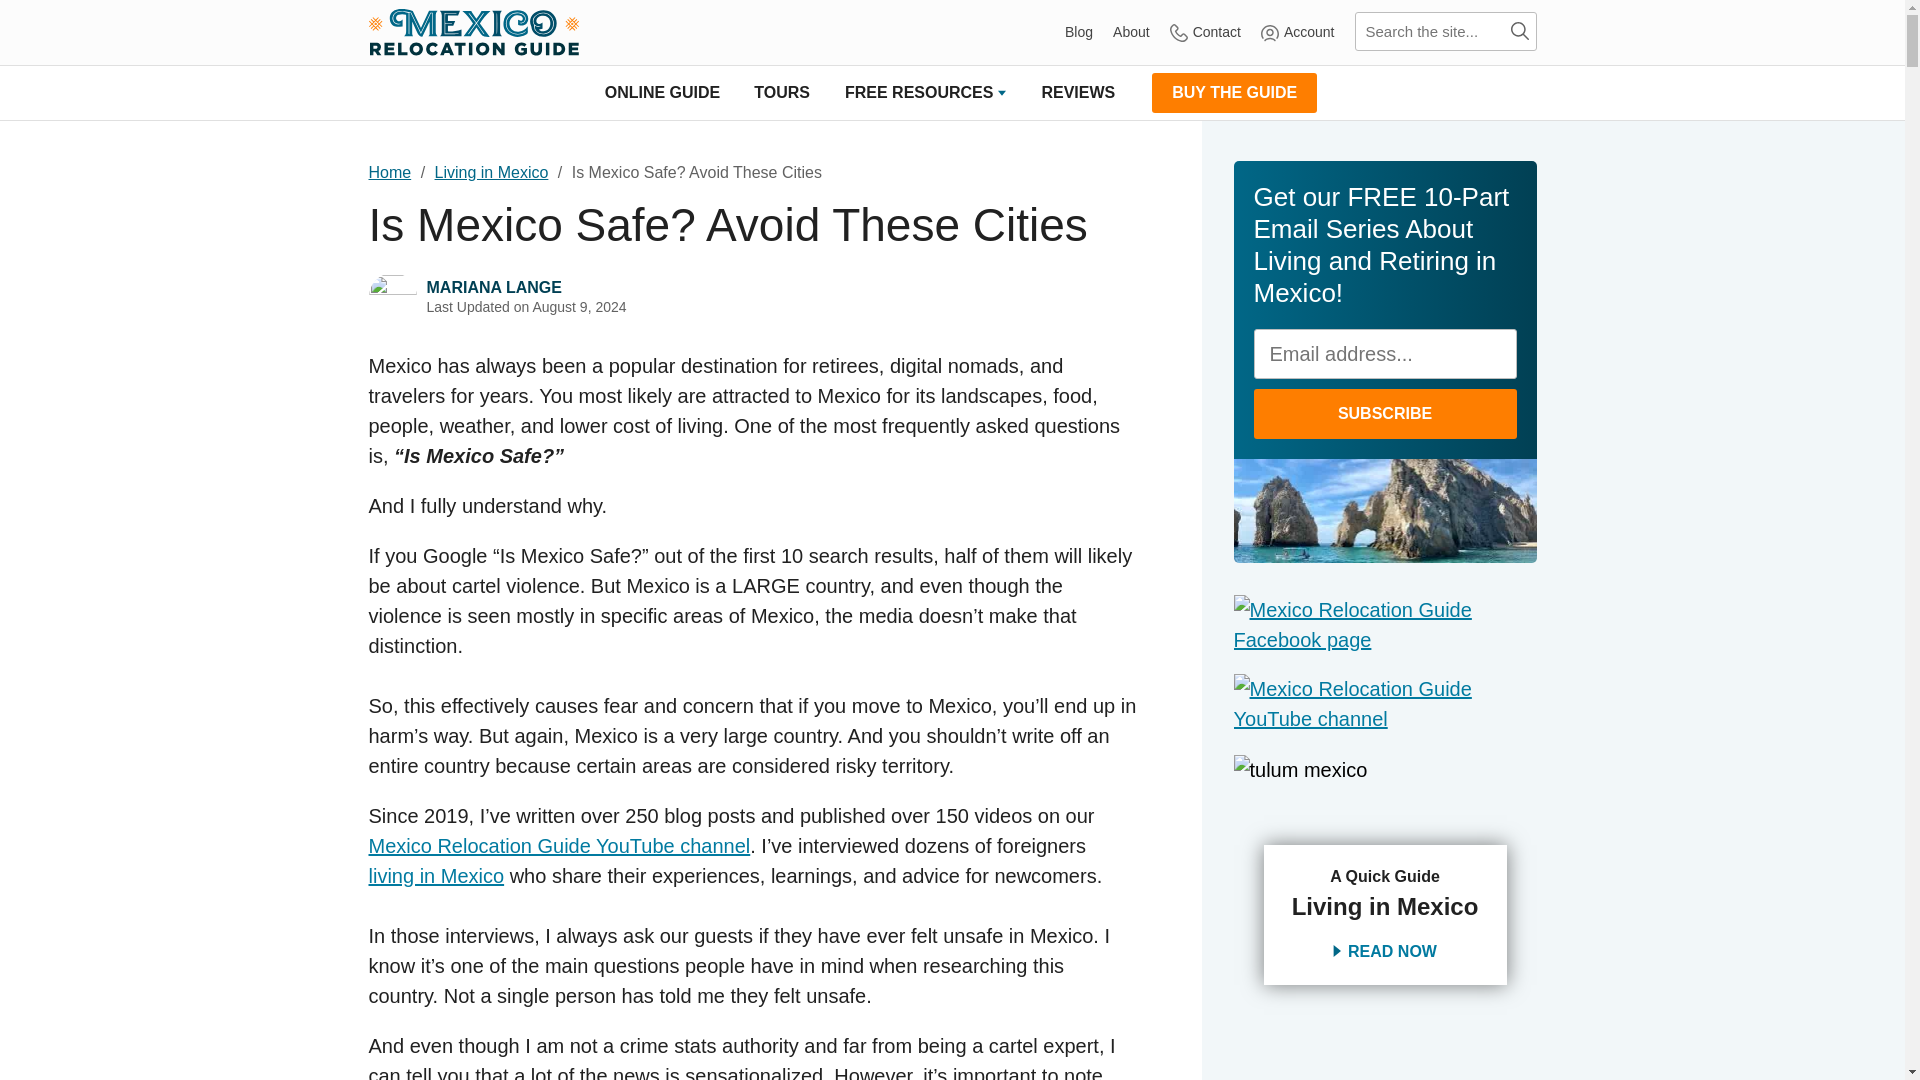  I want to click on FREE RESOURCES, so click(925, 92).